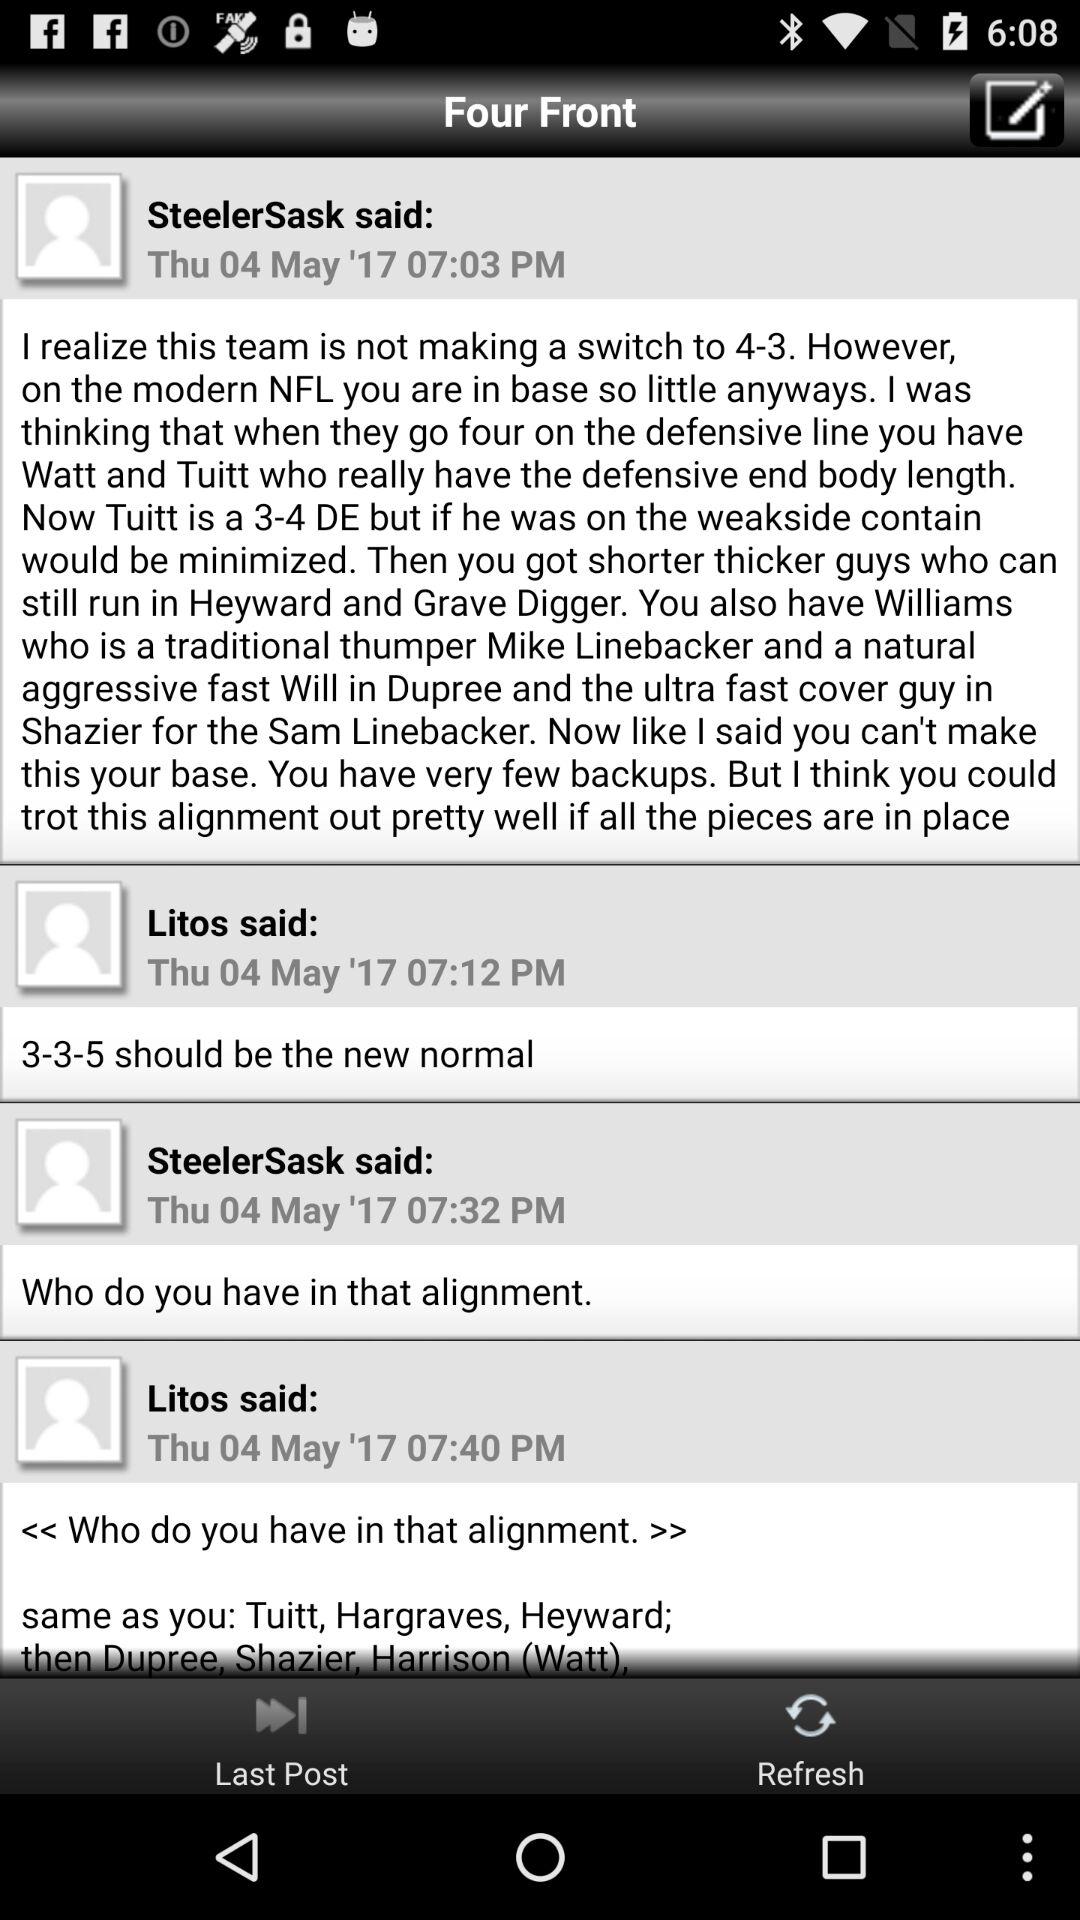  What do you see at coordinates (73, 231) in the screenshot?
I see `view avatar` at bounding box center [73, 231].